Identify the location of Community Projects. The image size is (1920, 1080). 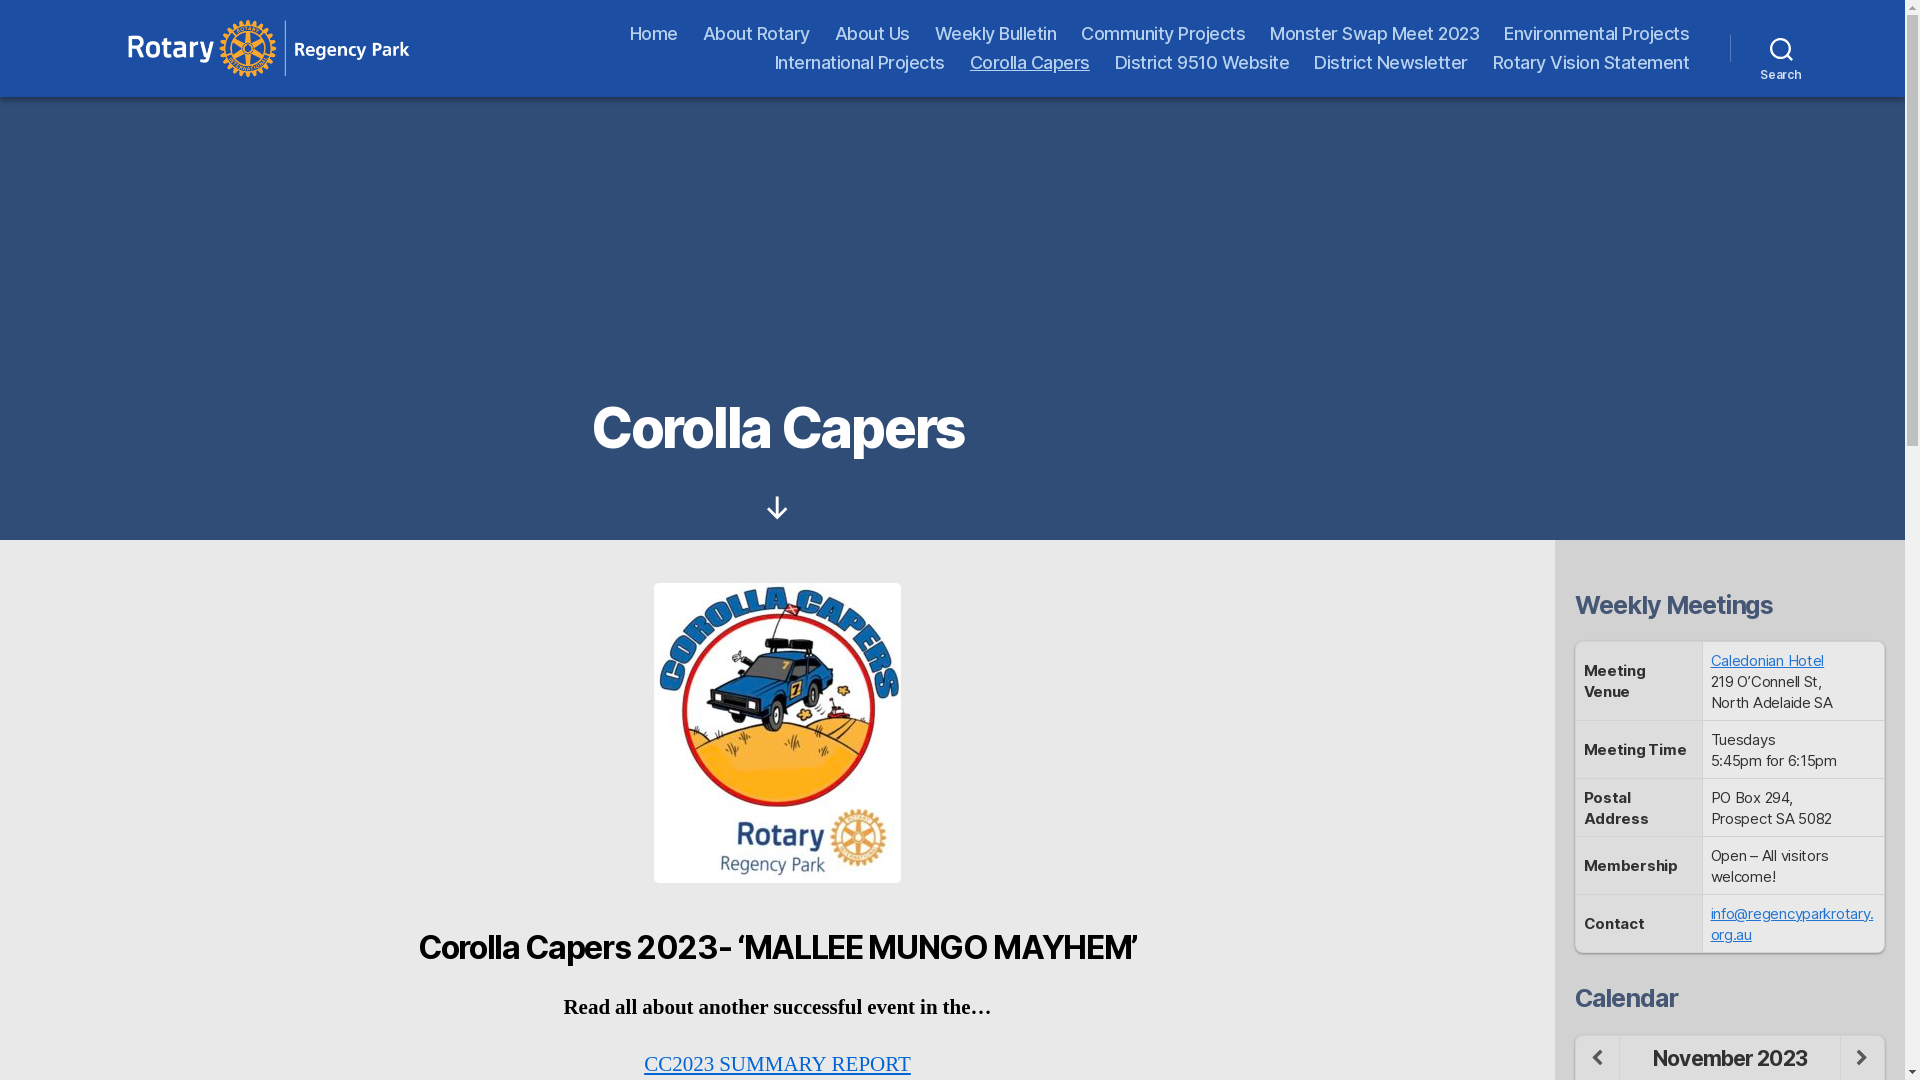
(1163, 34).